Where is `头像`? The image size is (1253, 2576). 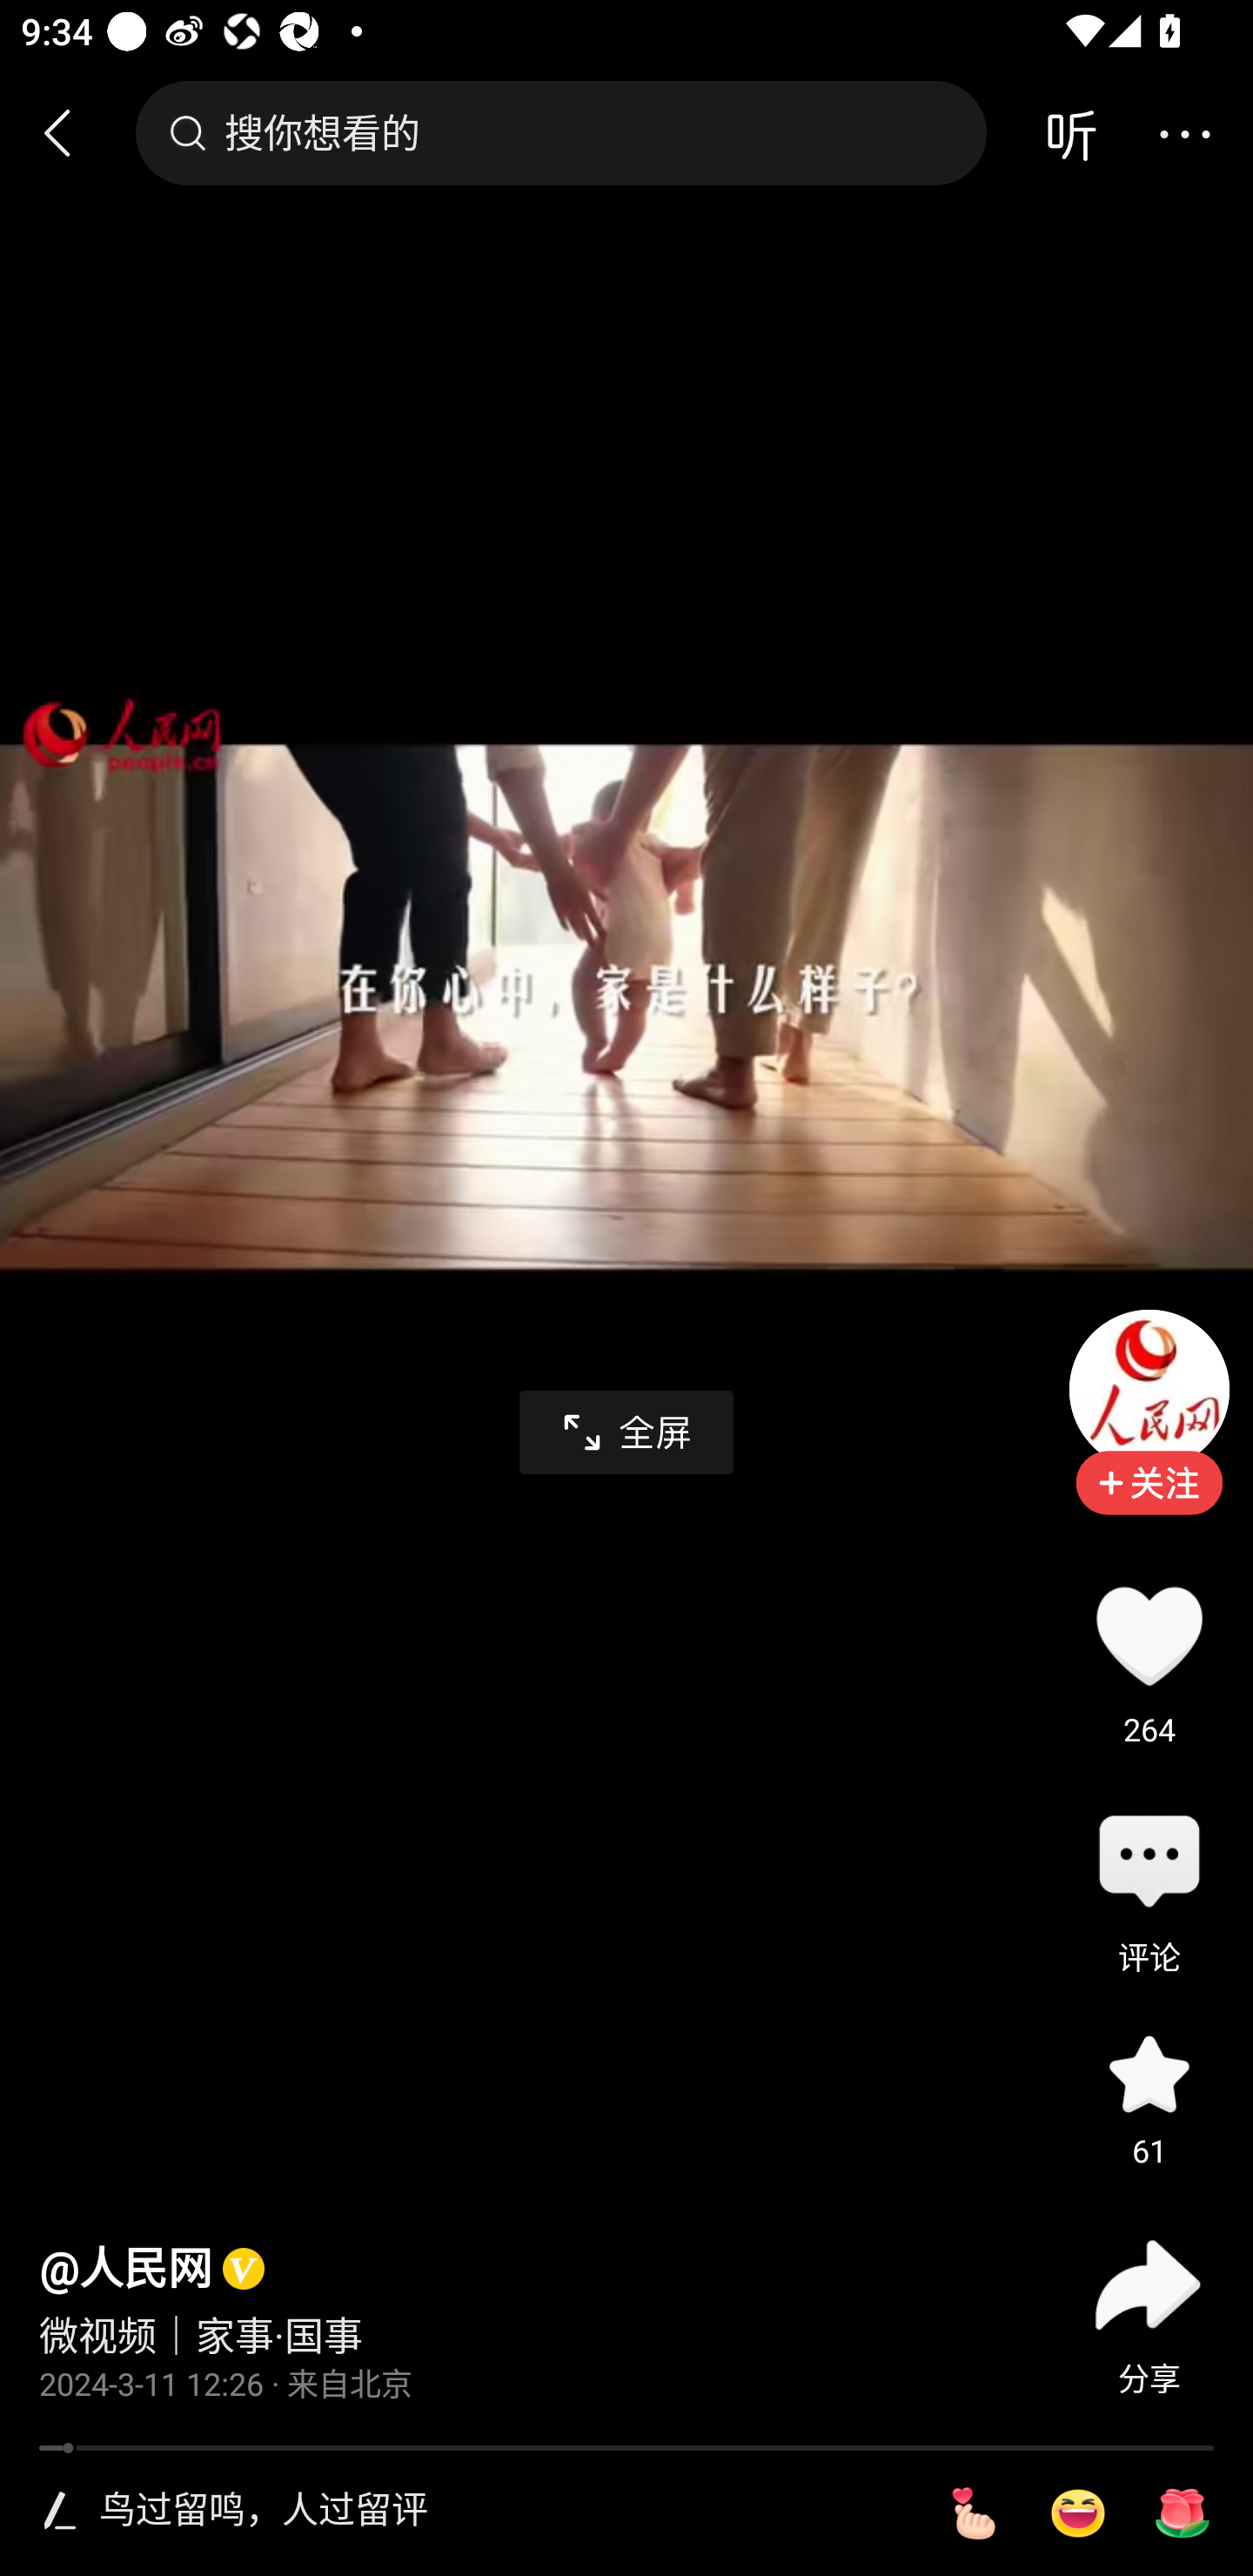 头像 is located at coordinates (1149, 1389).